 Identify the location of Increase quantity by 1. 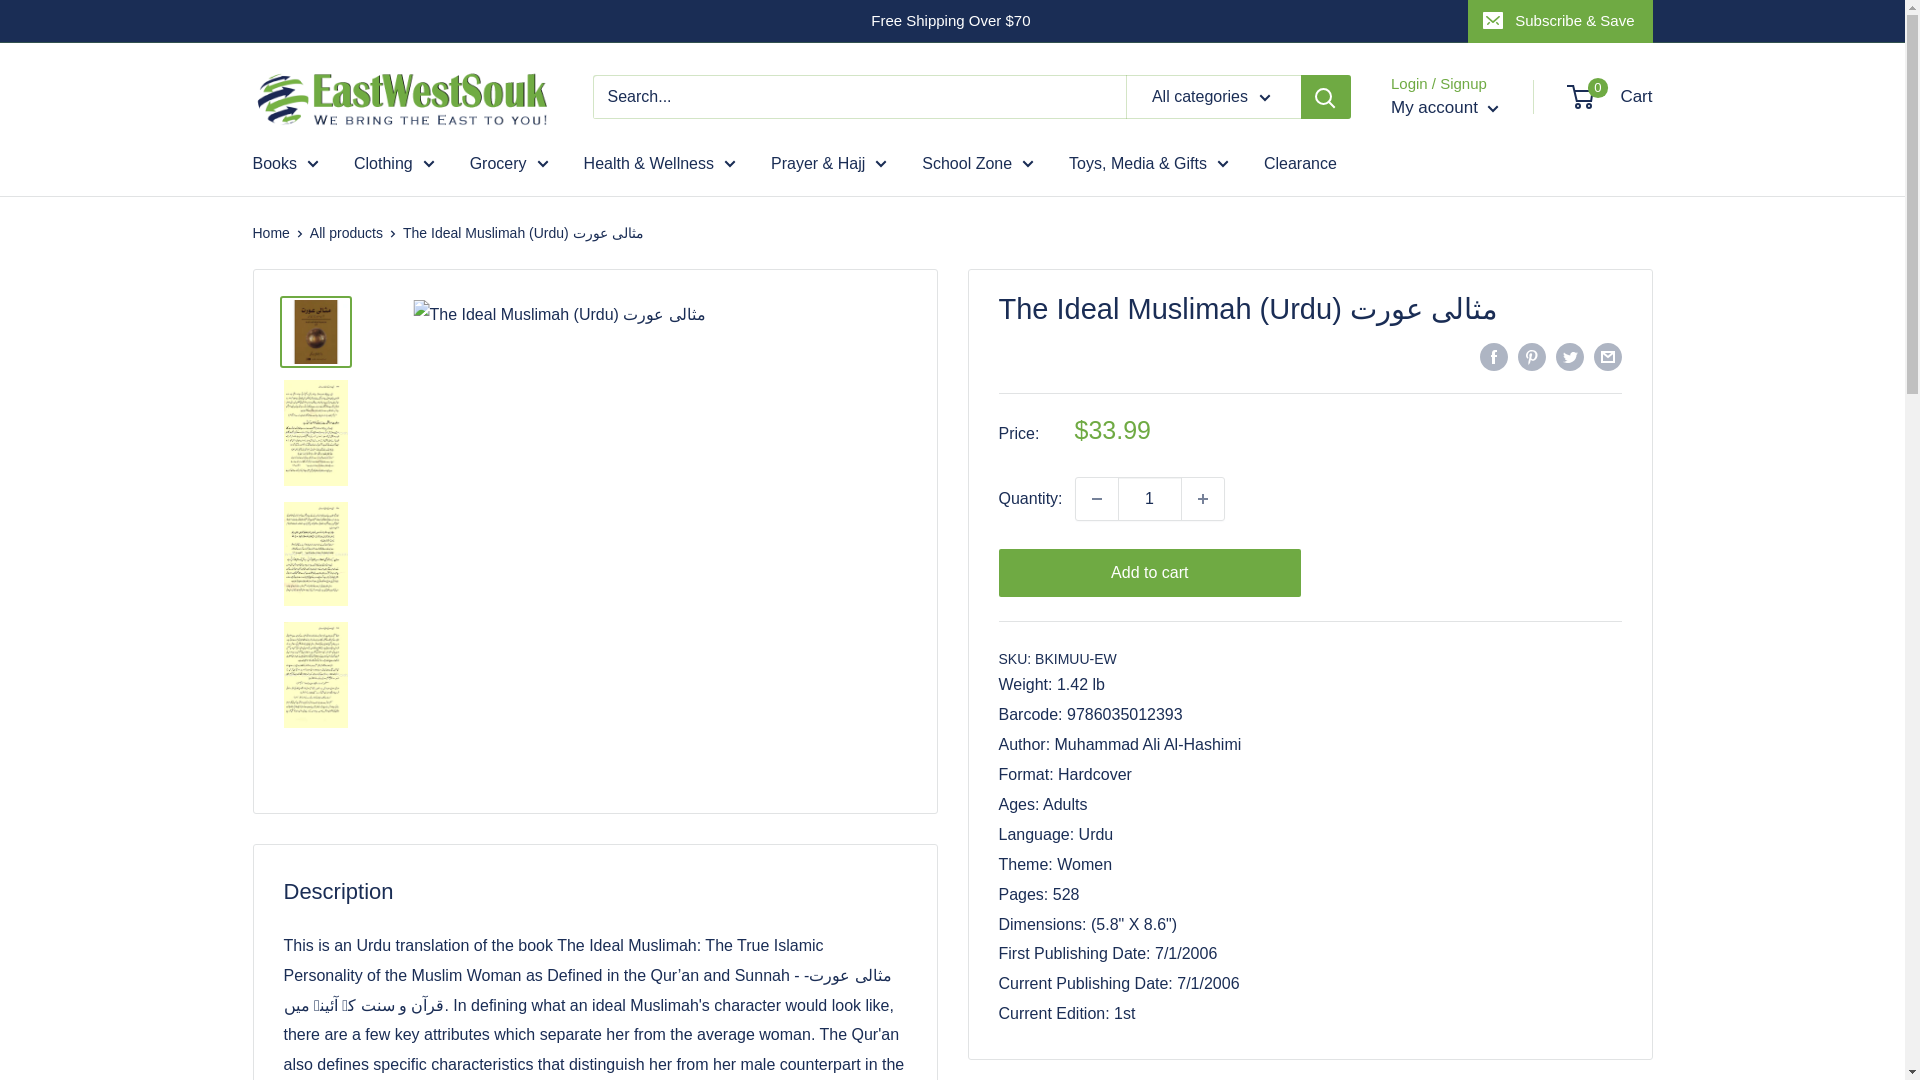
(1203, 498).